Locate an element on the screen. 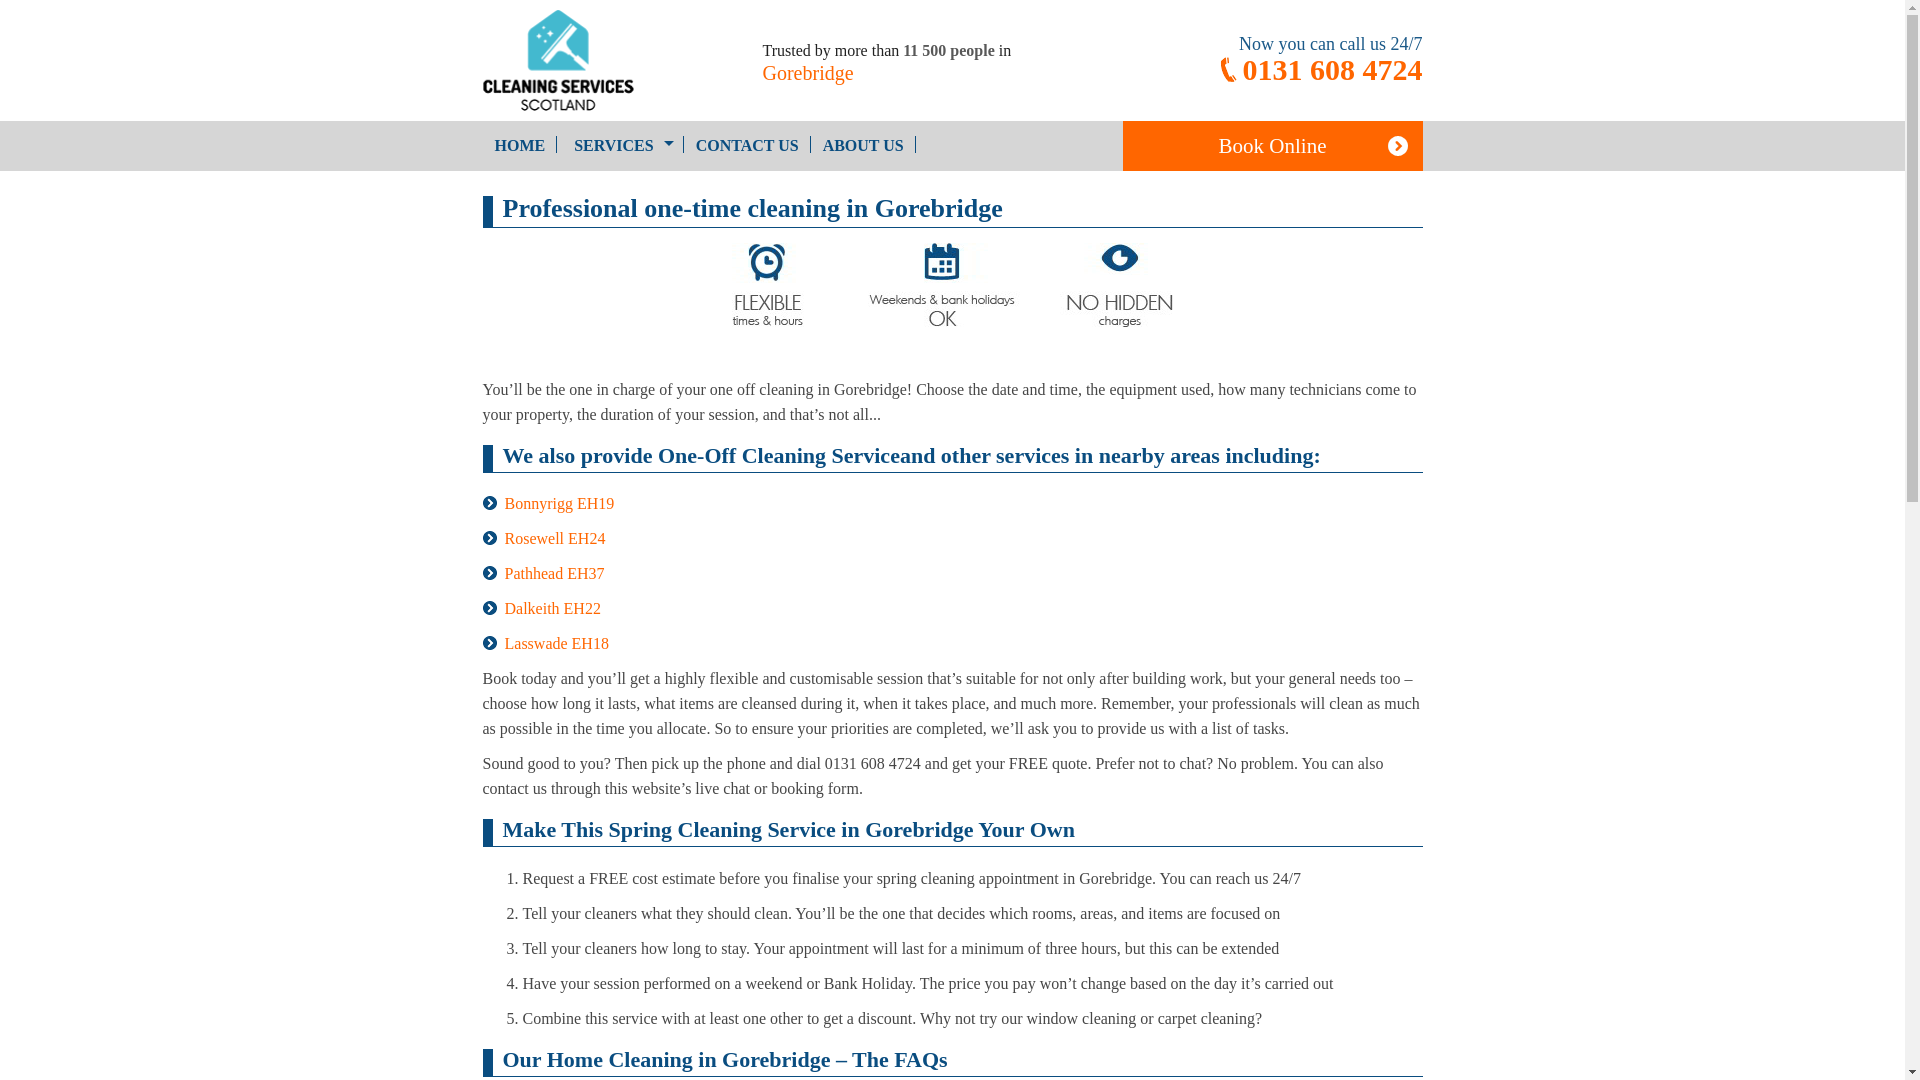 The height and width of the screenshot is (1080, 1920). Get Your Price Estimates is located at coordinates (1272, 145).